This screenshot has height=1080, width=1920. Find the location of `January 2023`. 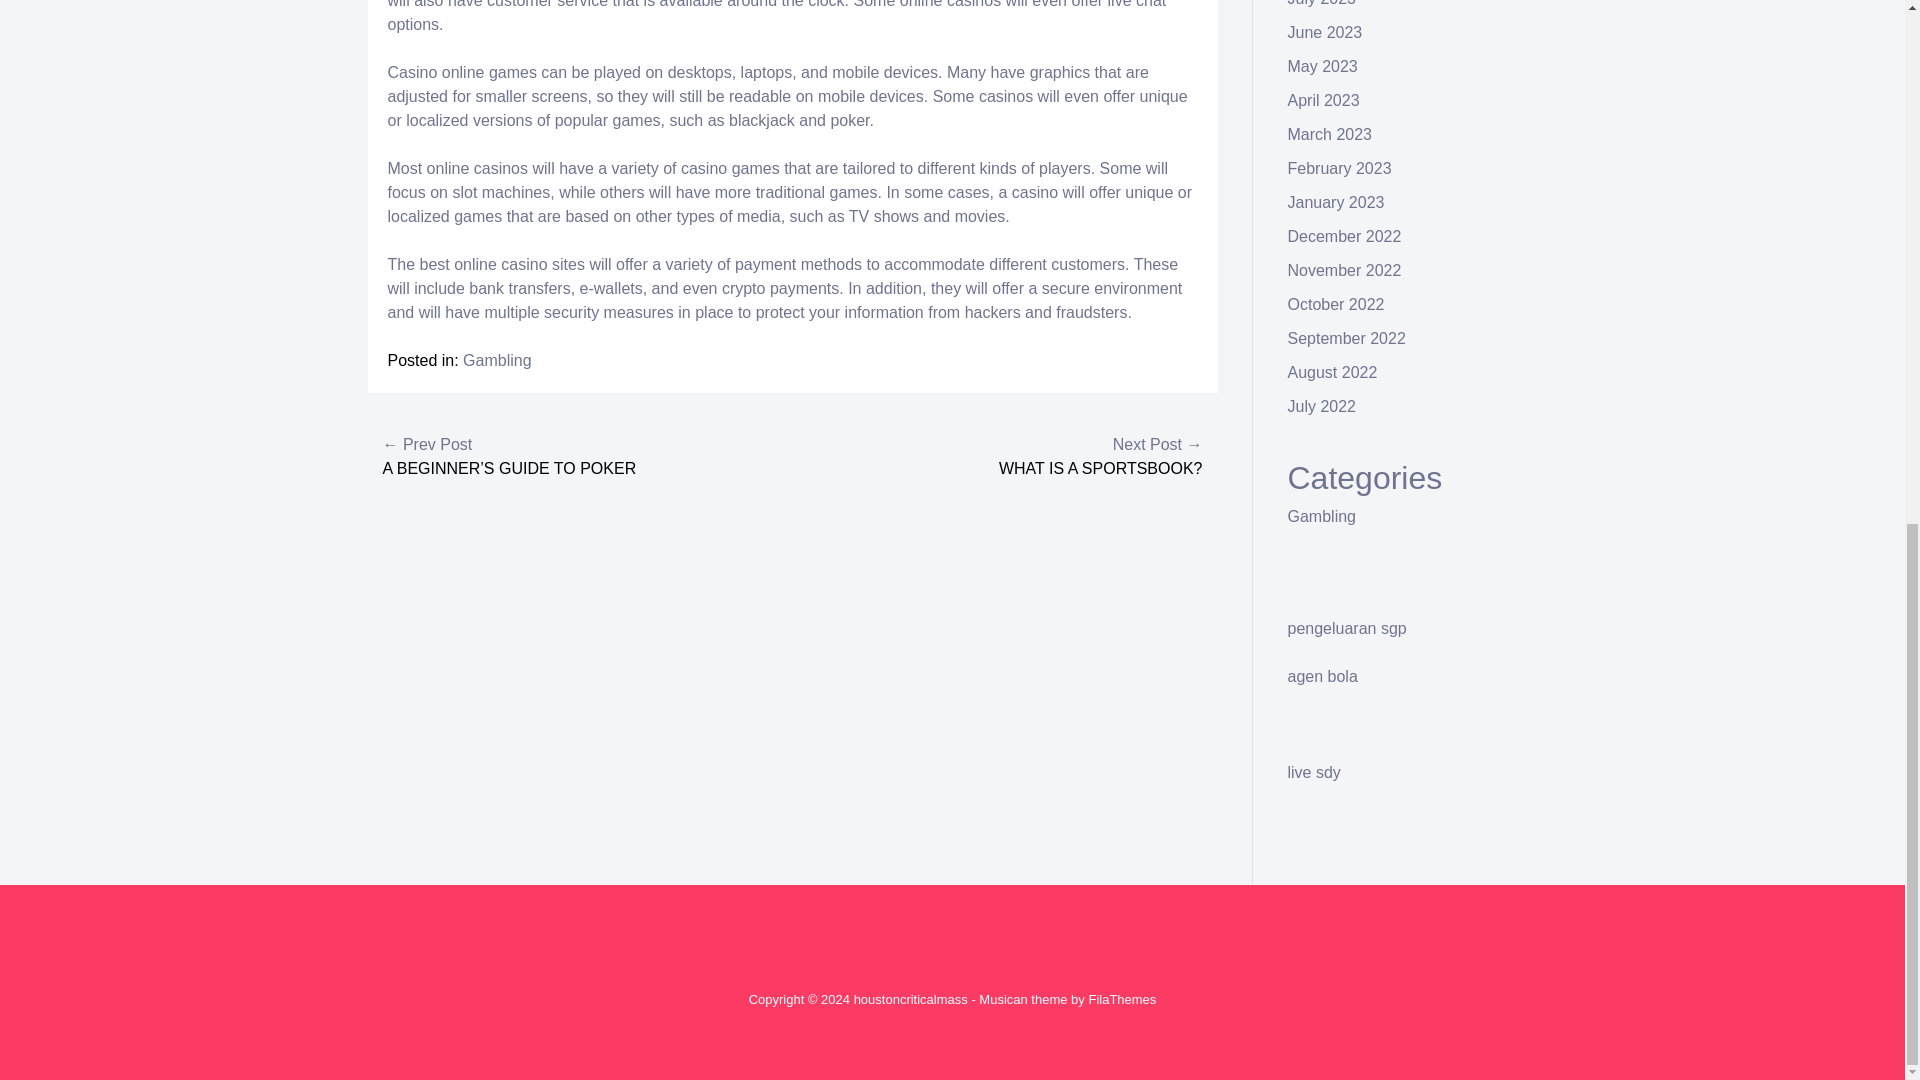

January 2023 is located at coordinates (1336, 202).